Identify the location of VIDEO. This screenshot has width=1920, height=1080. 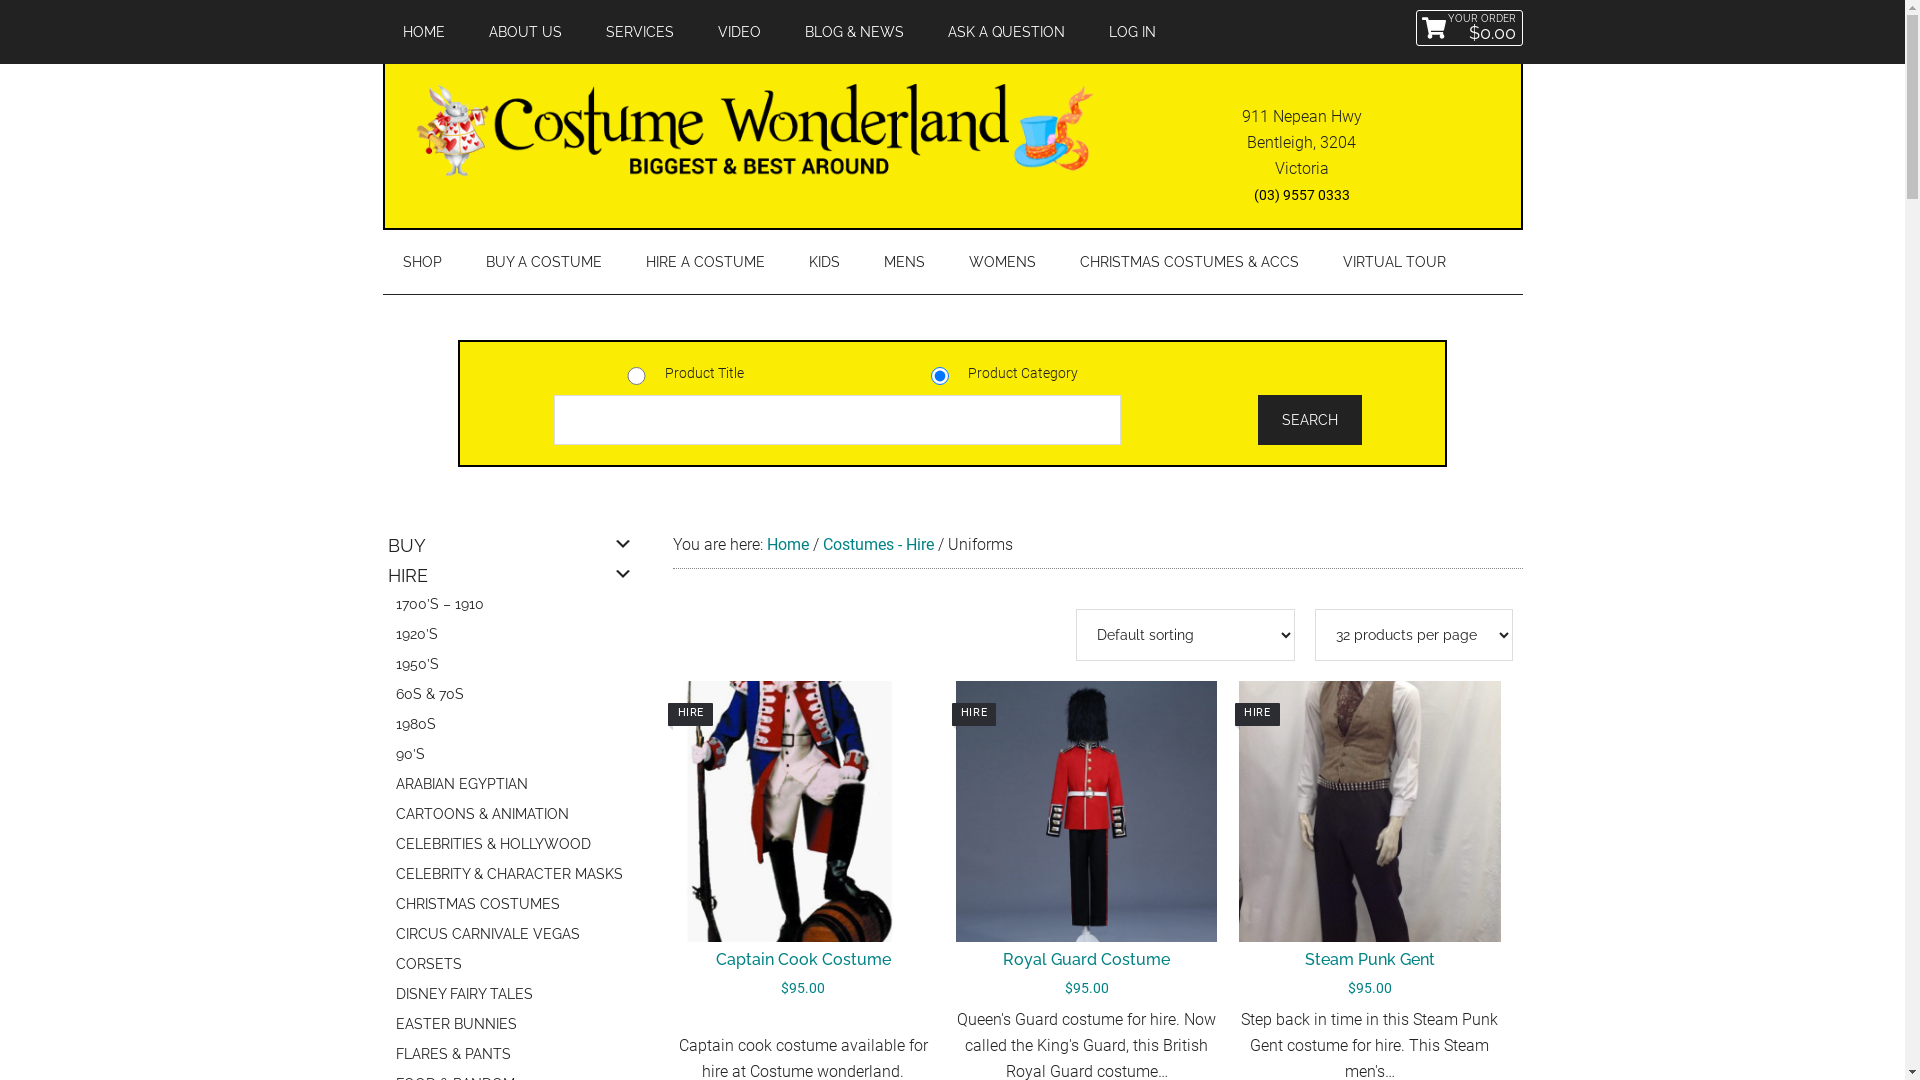
(740, 32).